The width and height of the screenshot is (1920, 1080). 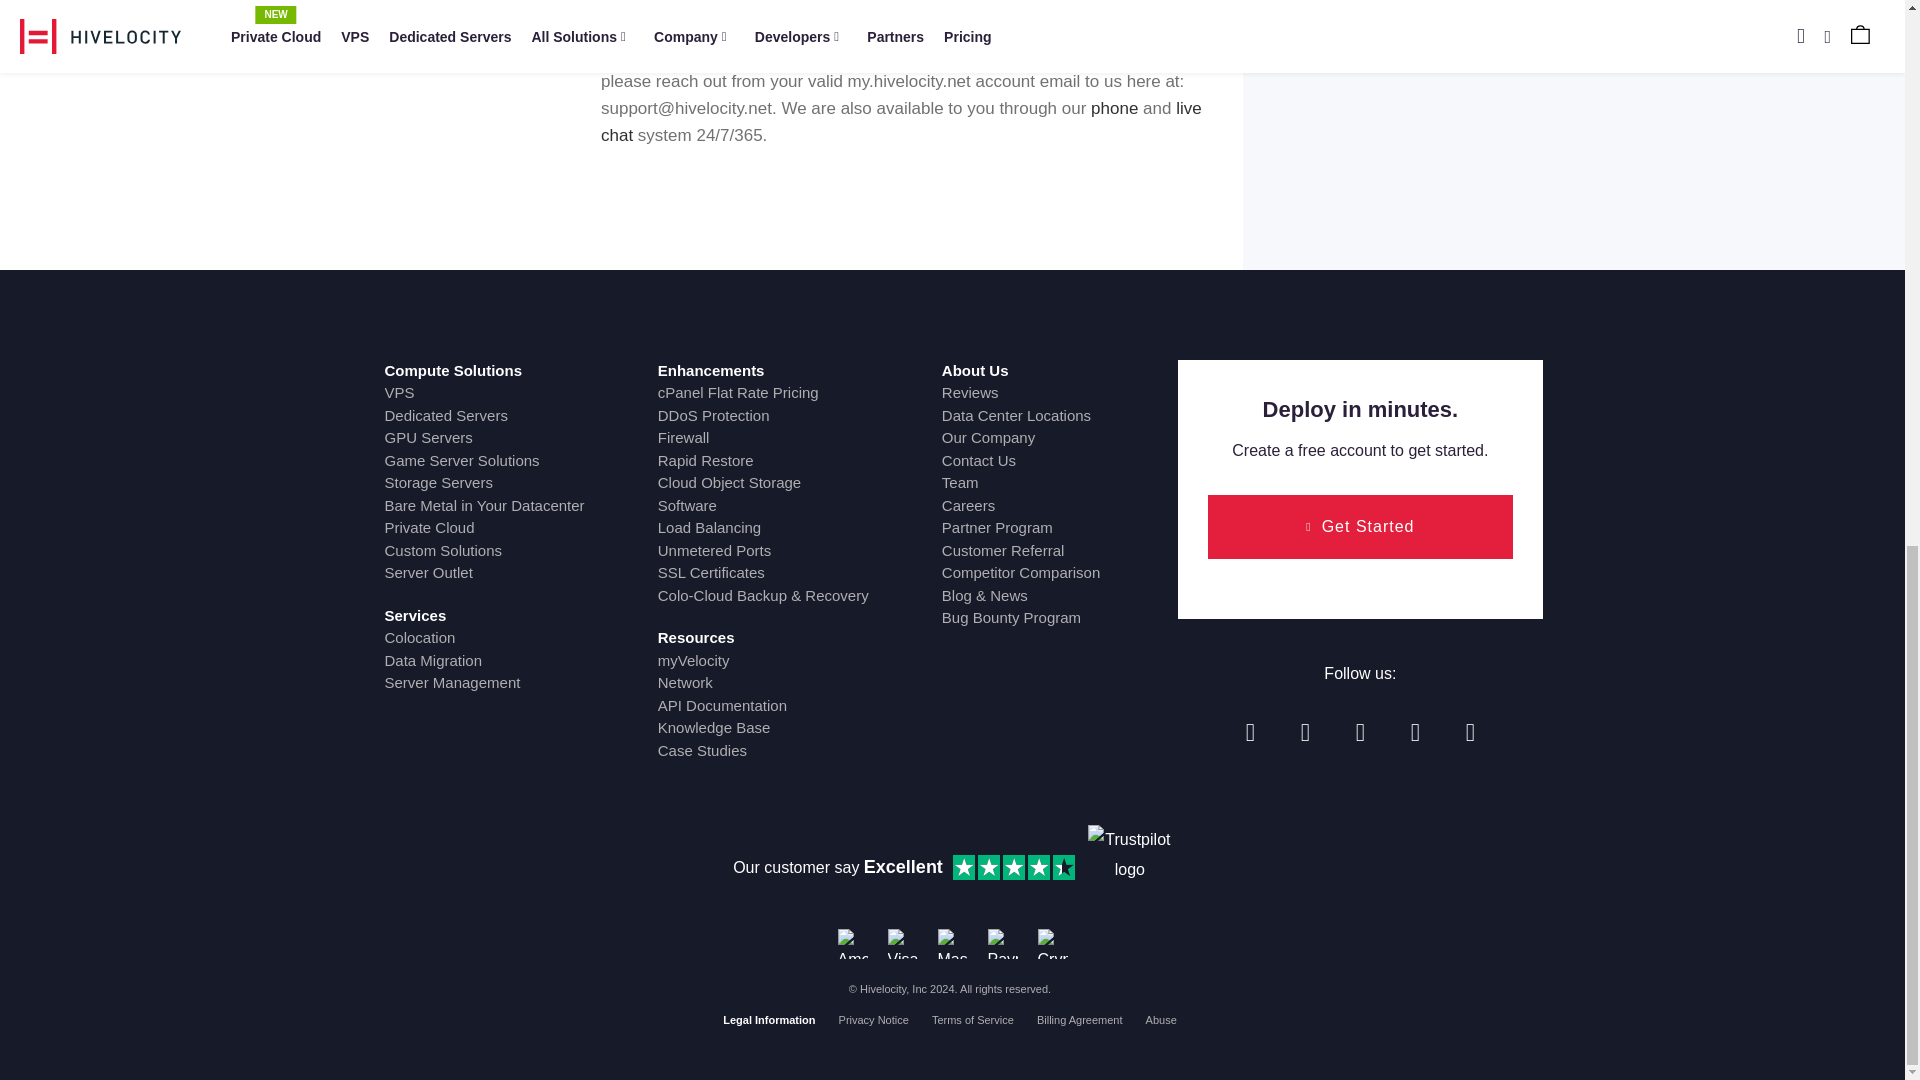 What do you see at coordinates (1470, 732) in the screenshot?
I see `Hivelocity on Discord` at bounding box center [1470, 732].